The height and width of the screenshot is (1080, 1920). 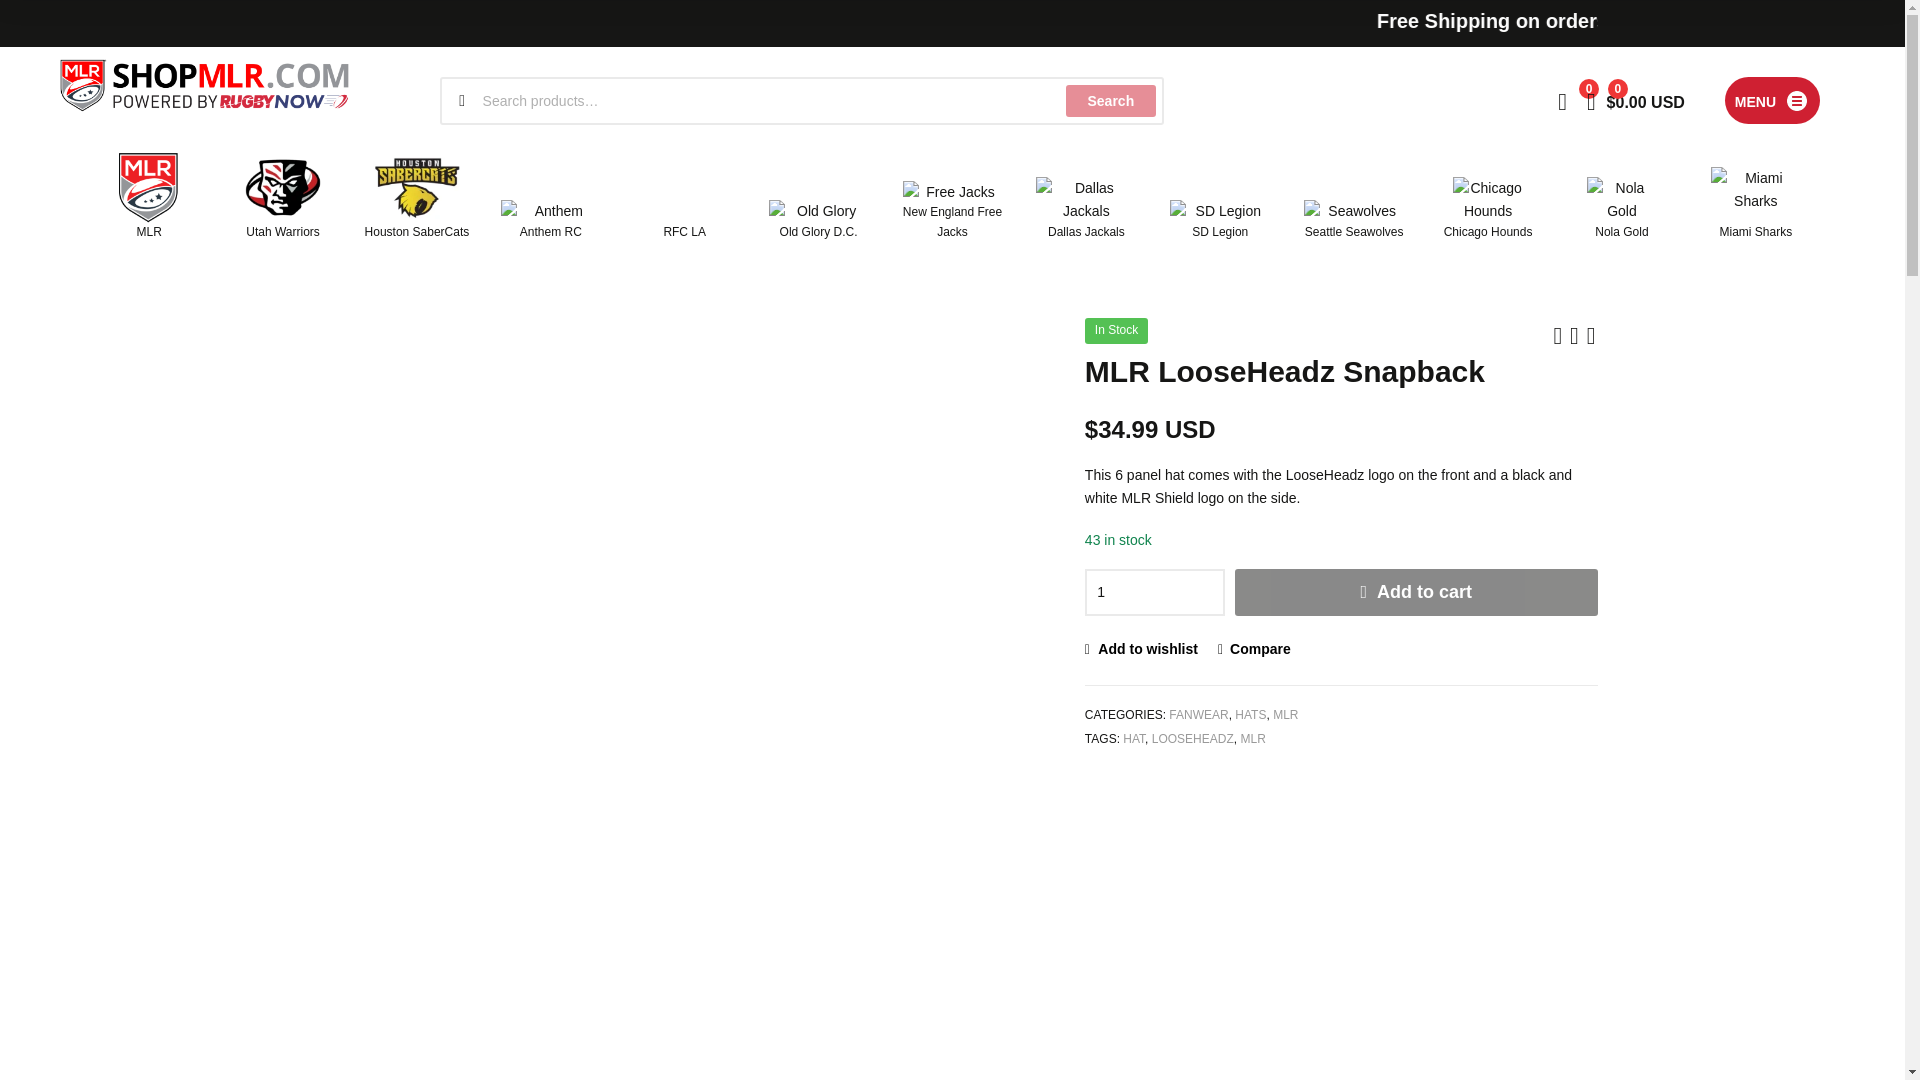 I want to click on Anthem RC, so click(x=550, y=220).